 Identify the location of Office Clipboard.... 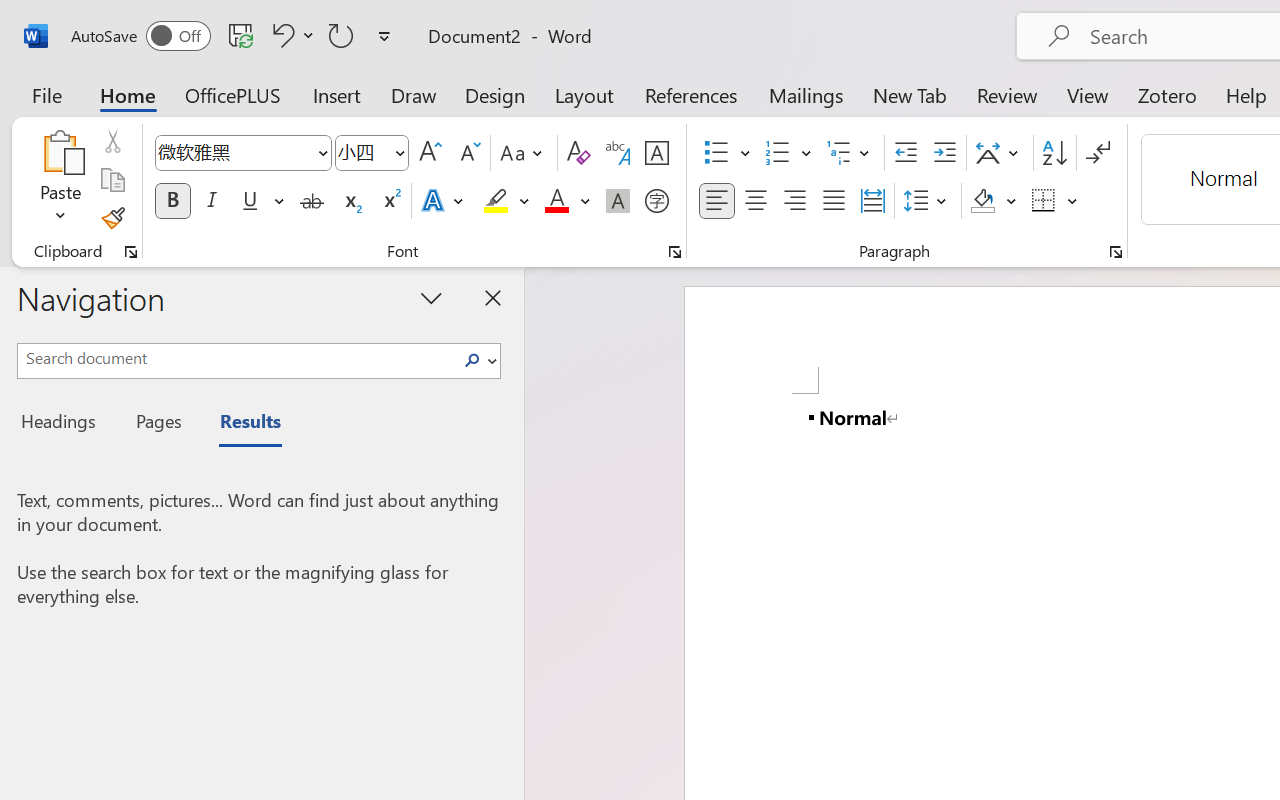
(131, 252).